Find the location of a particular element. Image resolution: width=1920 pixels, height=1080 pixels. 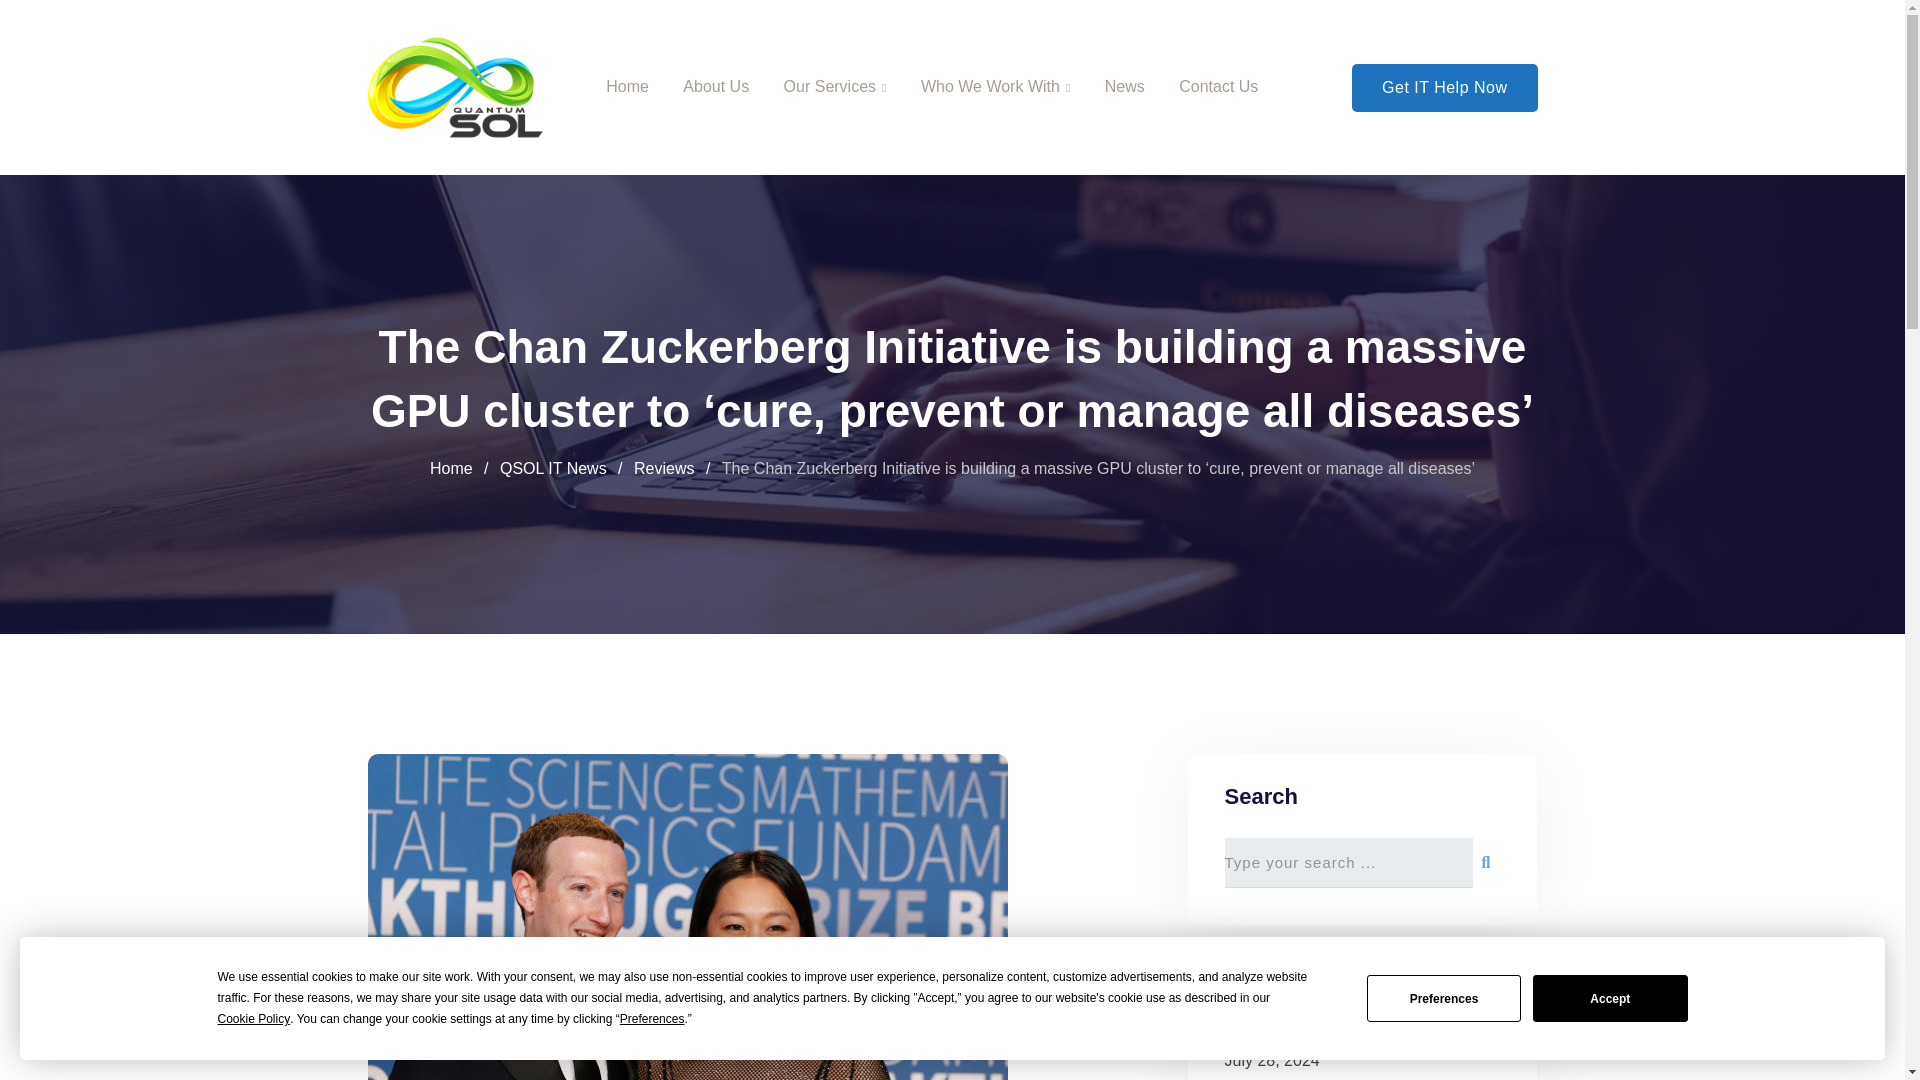

Get IT Help Now is located at coordinates (1444, 88).